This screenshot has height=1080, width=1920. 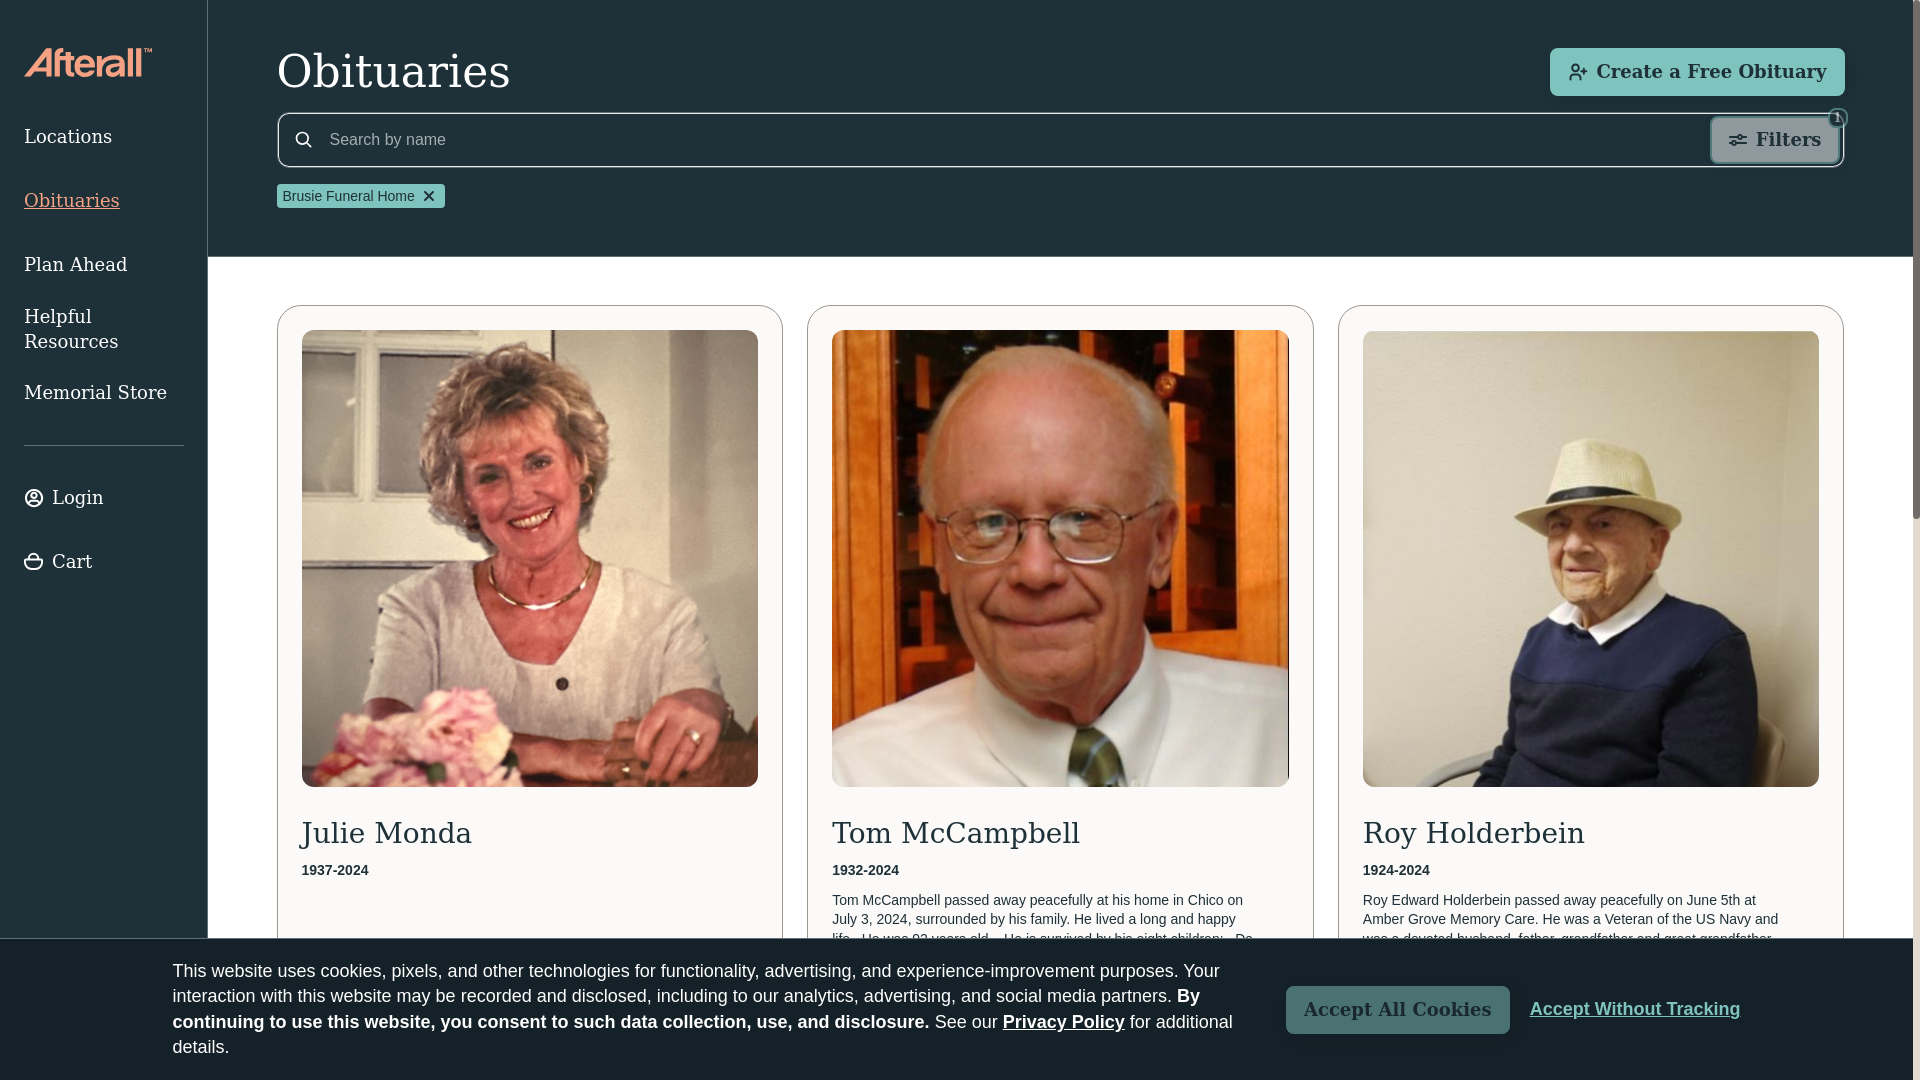 What do you see at coordinates (1774, 140) in the screenshot?
I see `Accept Without Tracking` at bounding box center [1774, 140].